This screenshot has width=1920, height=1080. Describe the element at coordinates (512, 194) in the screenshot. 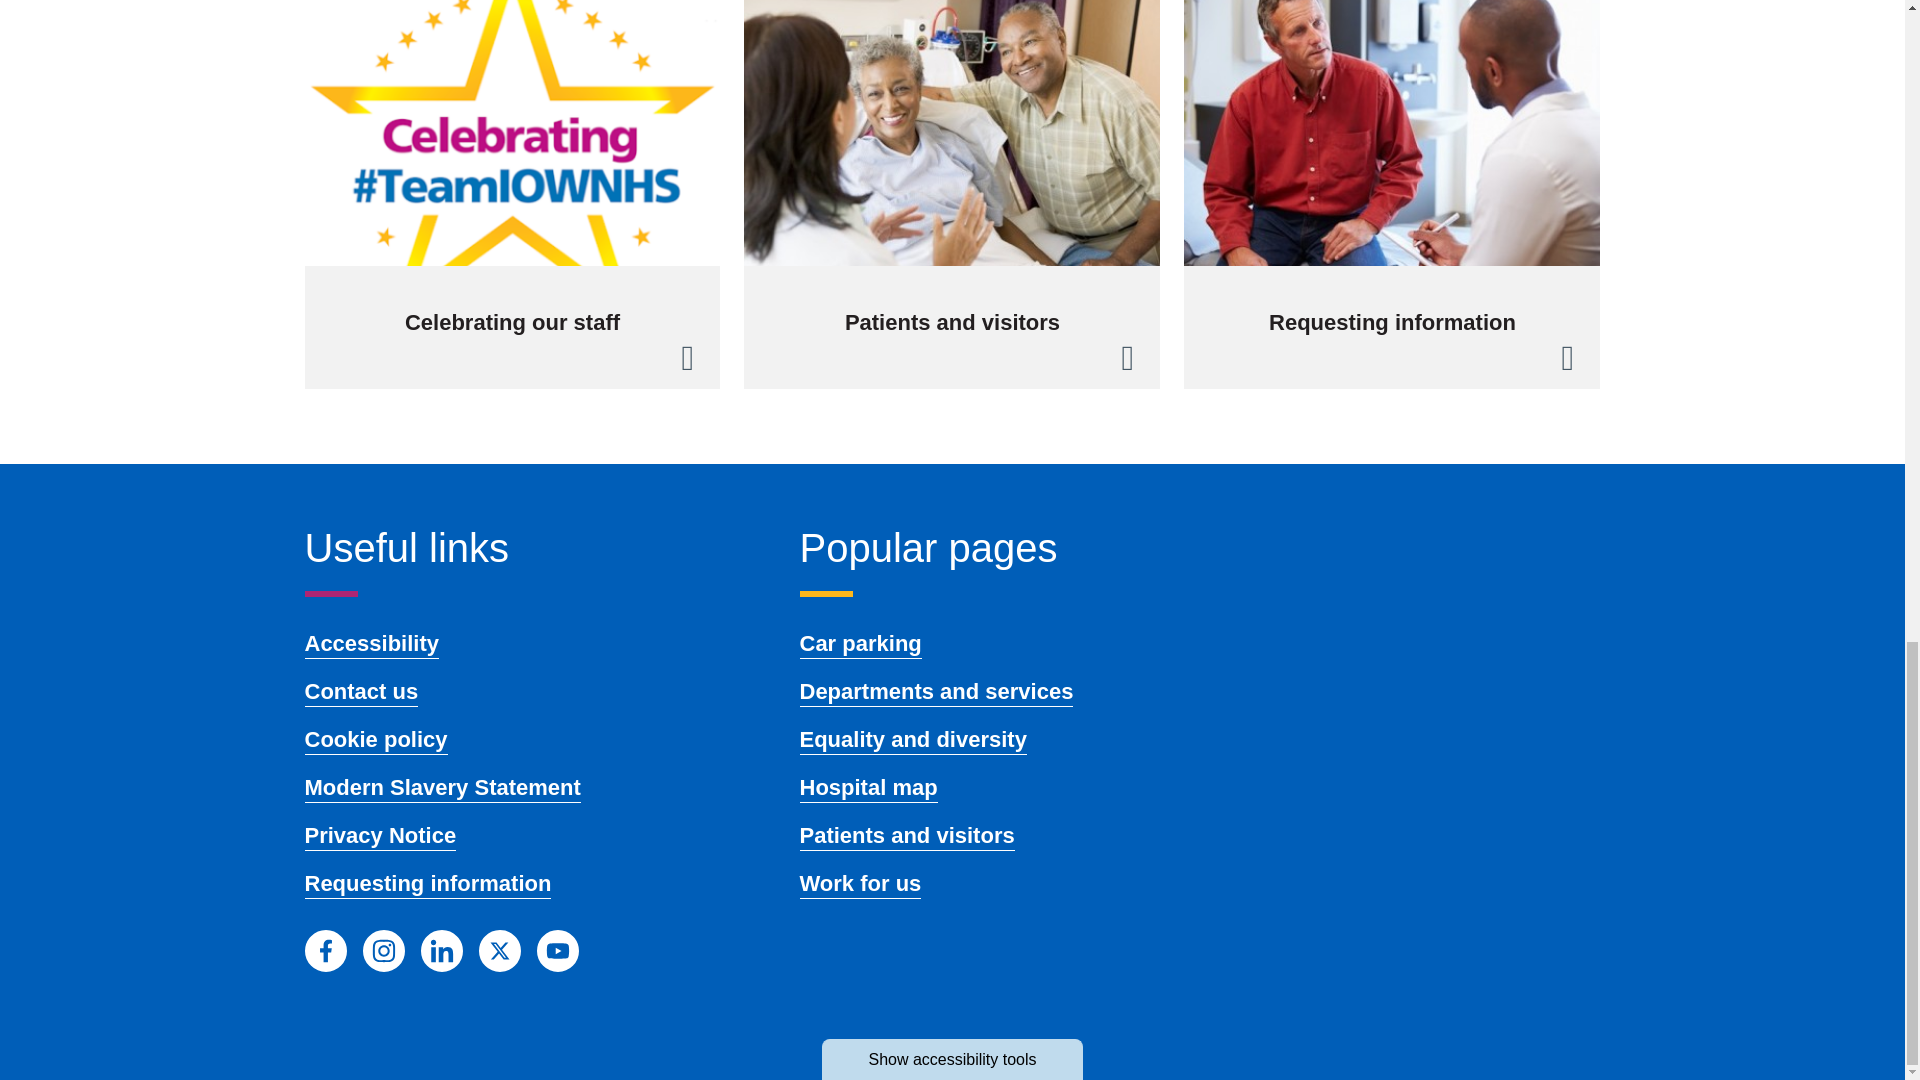

I see `Celebrating our staff` at that location.